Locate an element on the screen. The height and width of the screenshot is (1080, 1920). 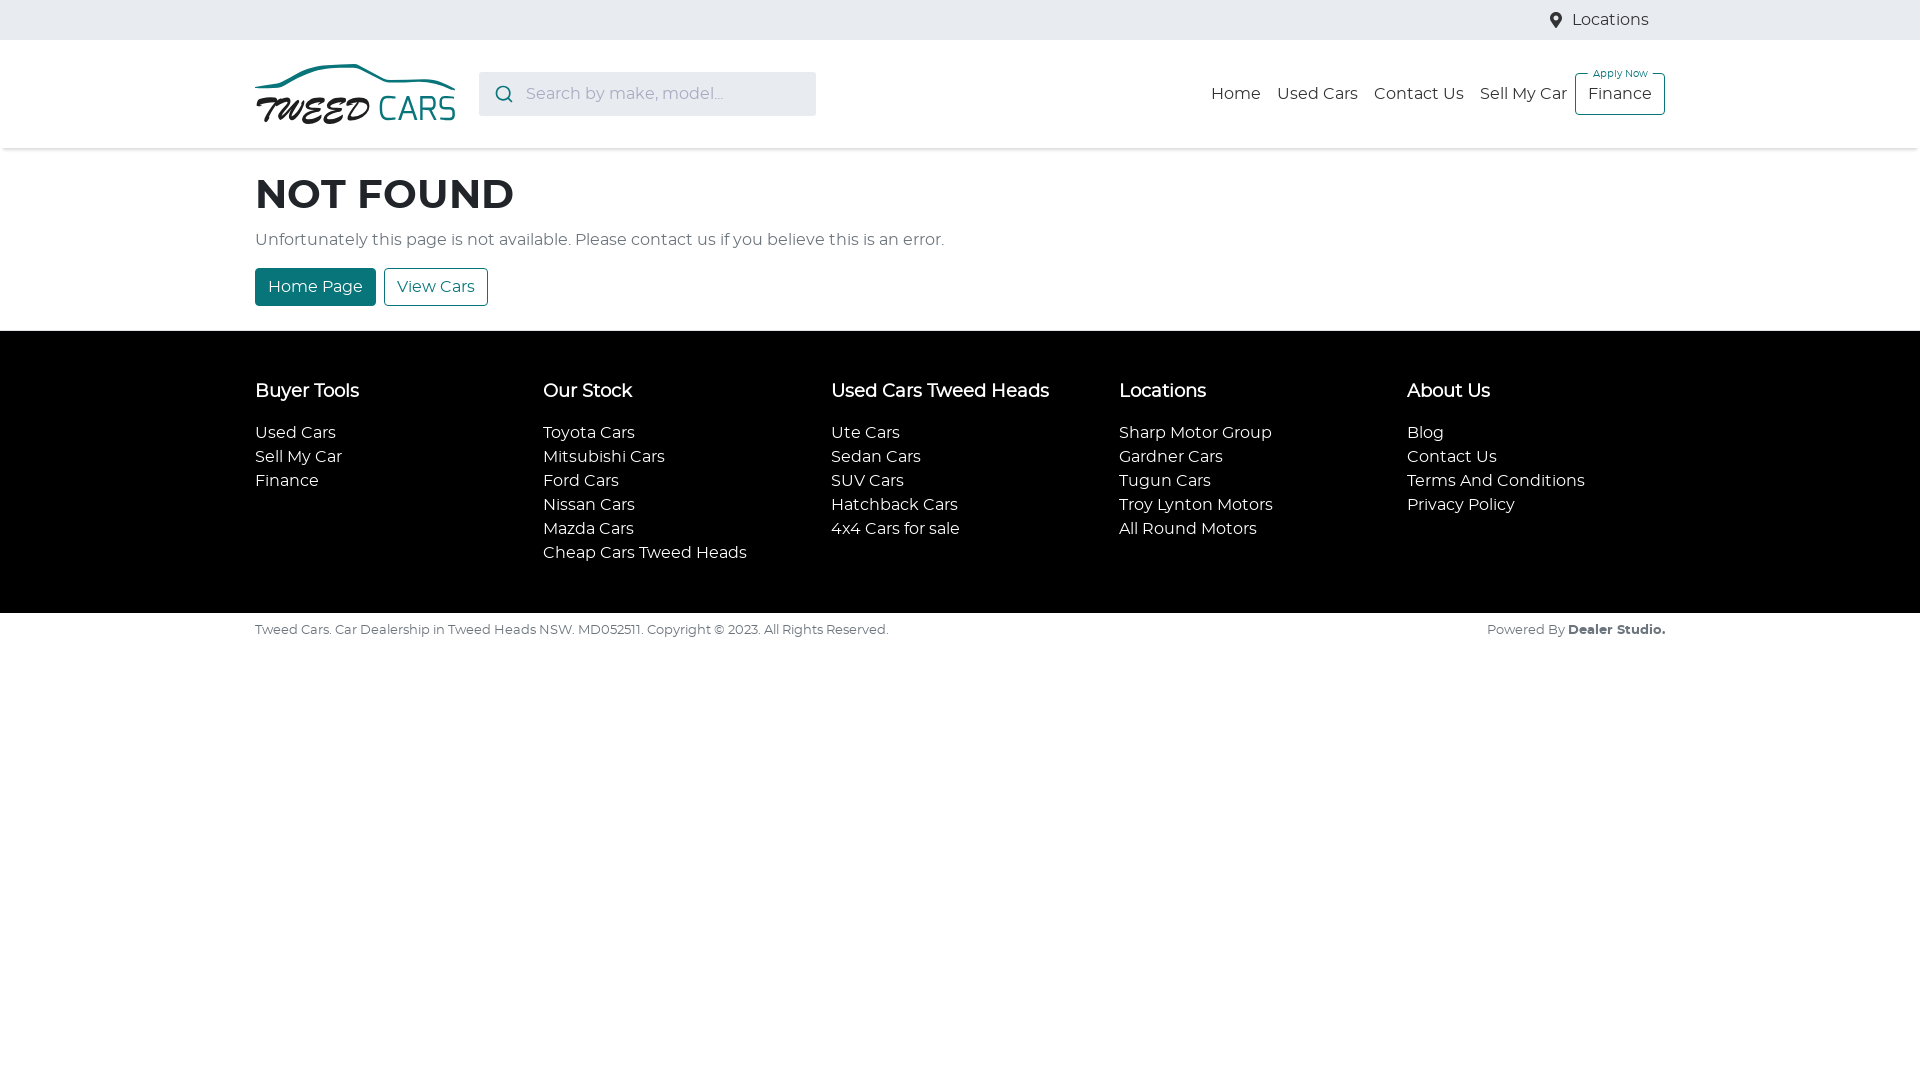
Sell My Car is located at coordinates (1524, 94).